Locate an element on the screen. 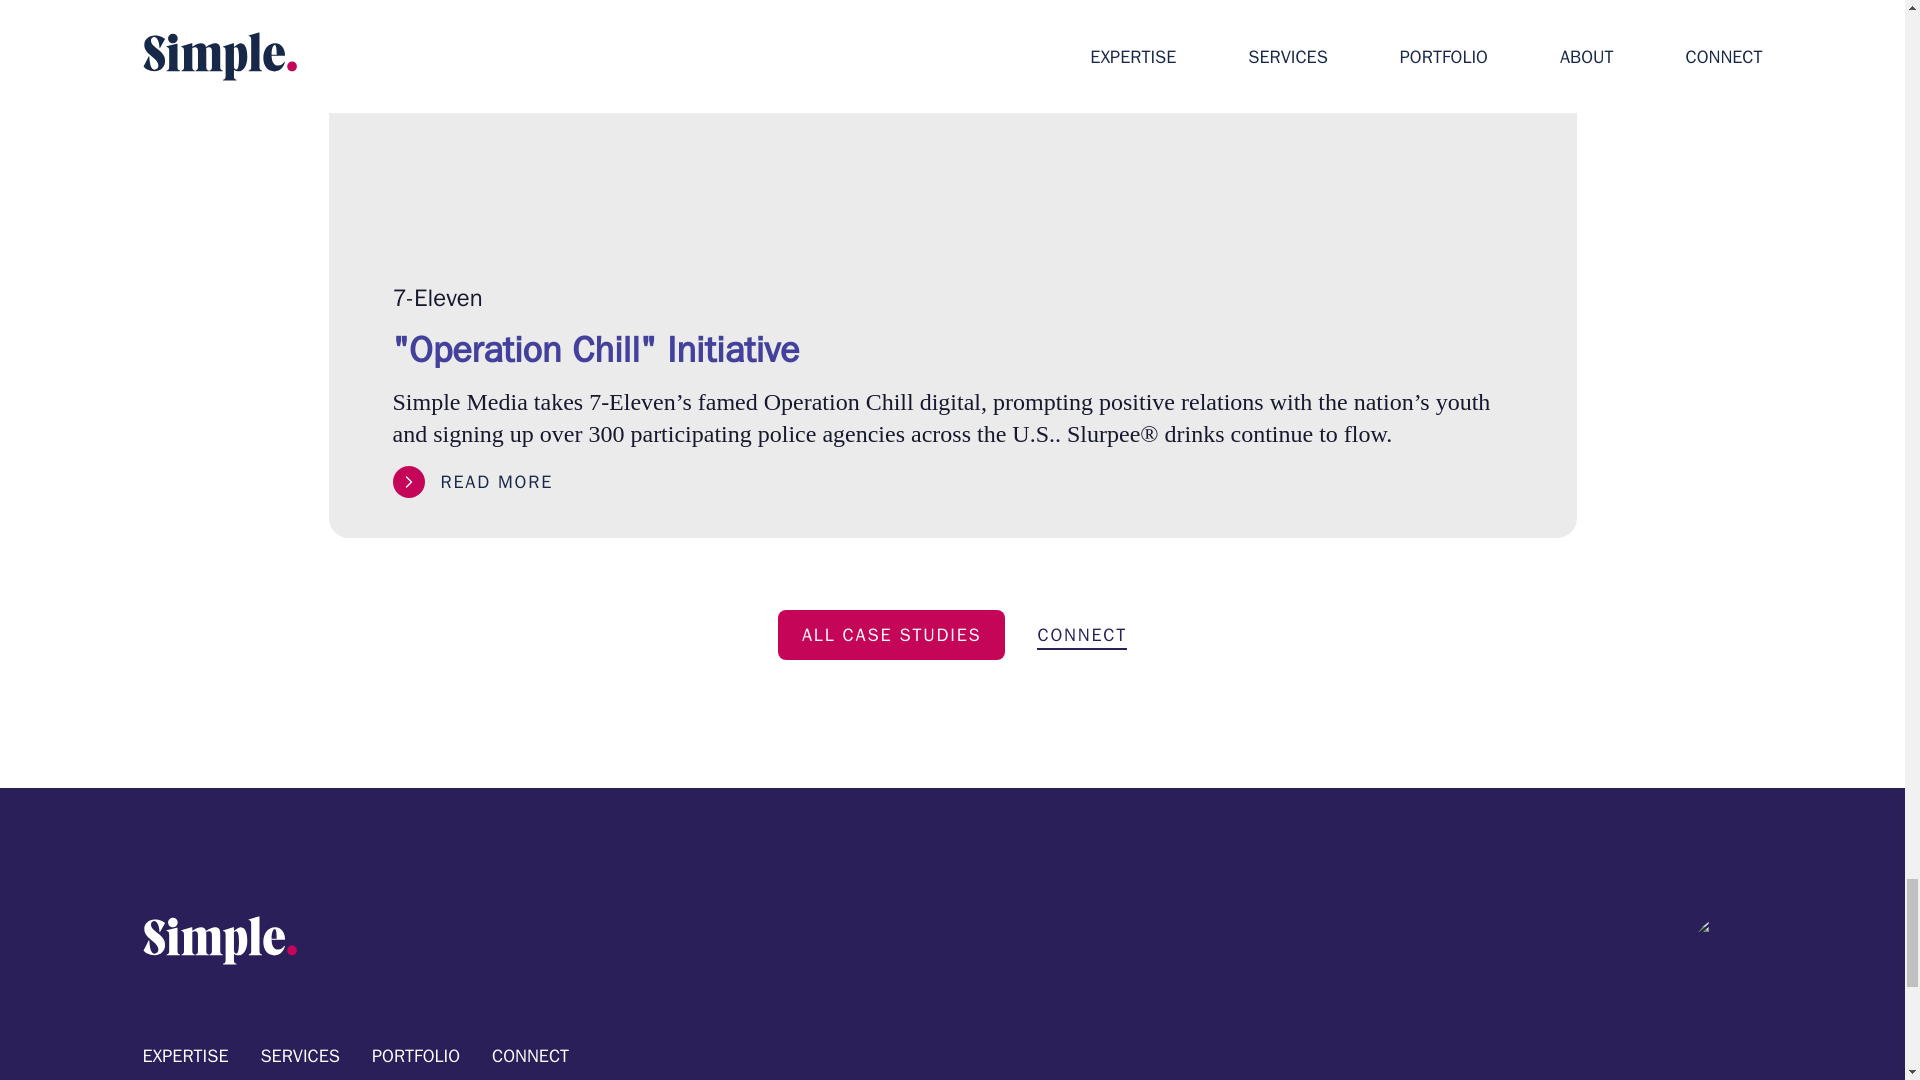 Image resolution: width=1920 pixels, height=1080 pixels. CONNECT is located at coordinates (1082, 630).